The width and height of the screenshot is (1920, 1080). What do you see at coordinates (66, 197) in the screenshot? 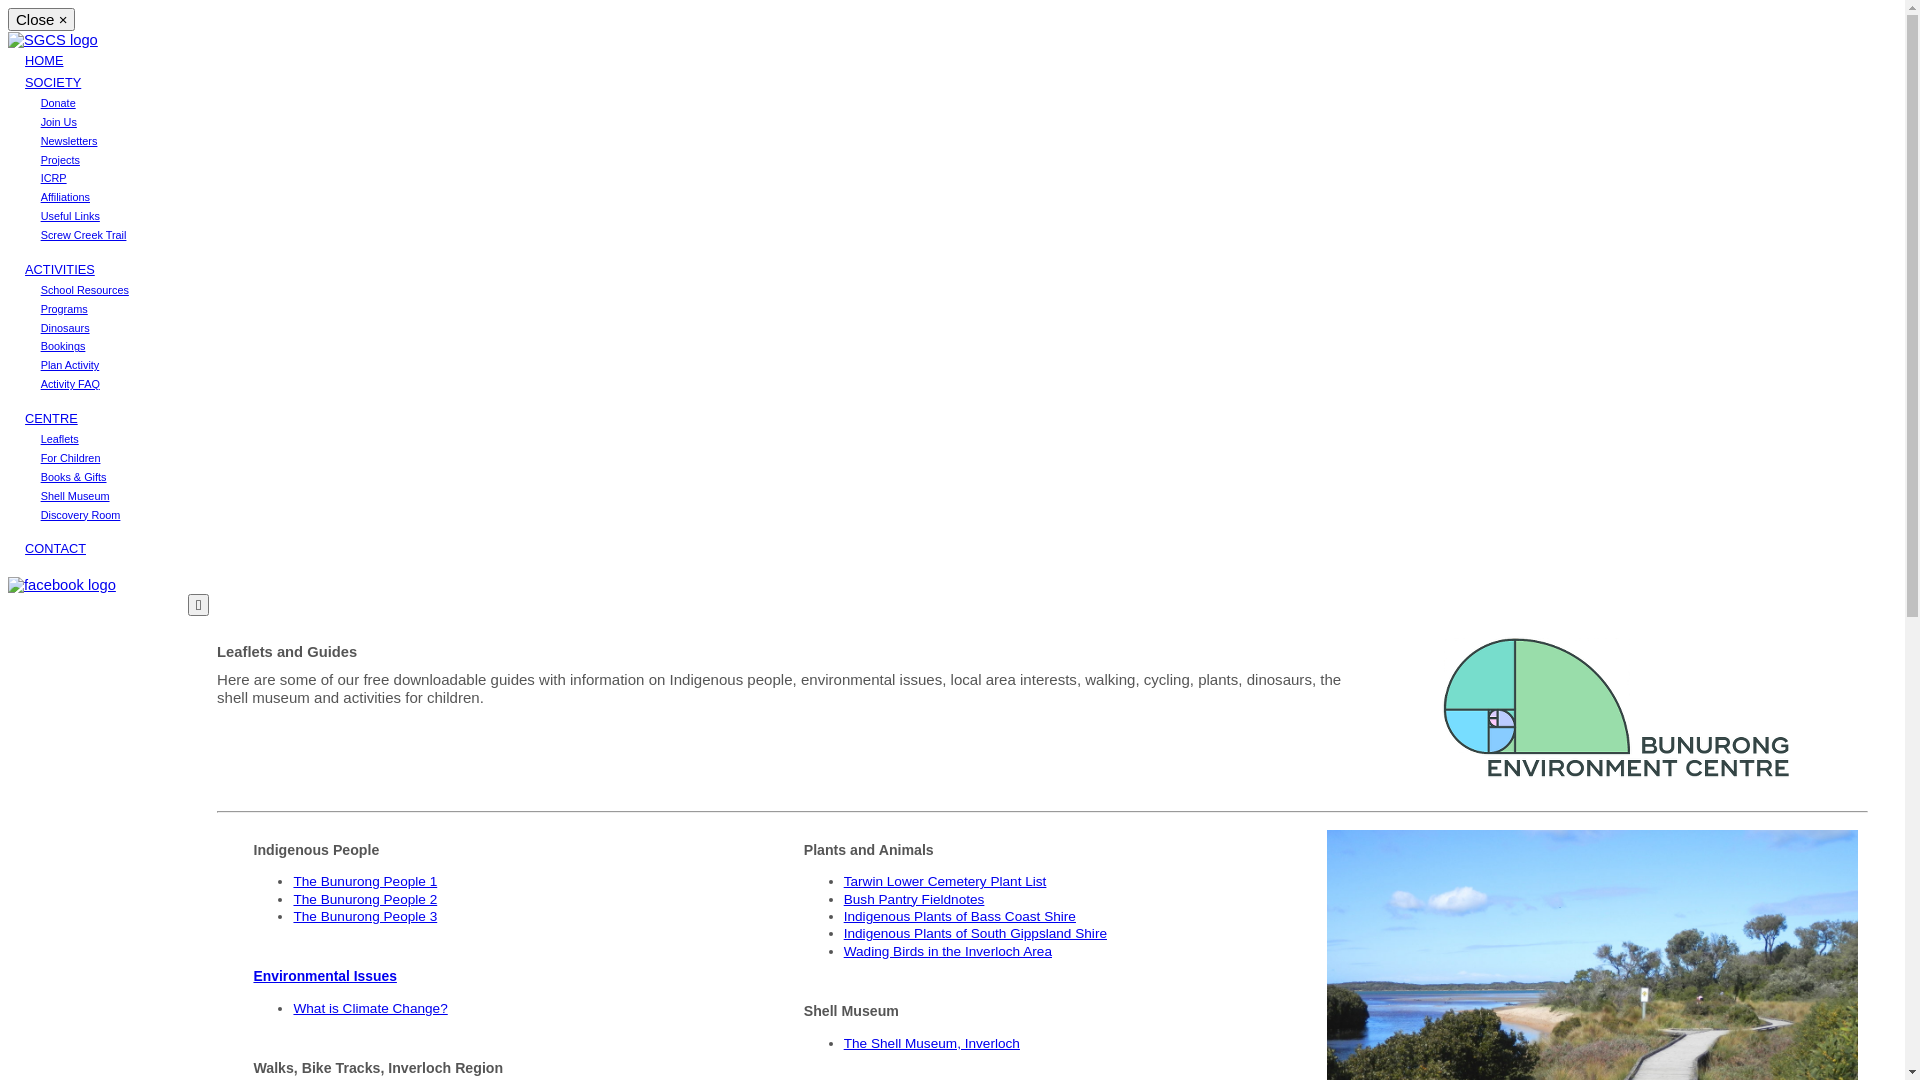
I see `Affiliations` at bounding box center [66, 197].